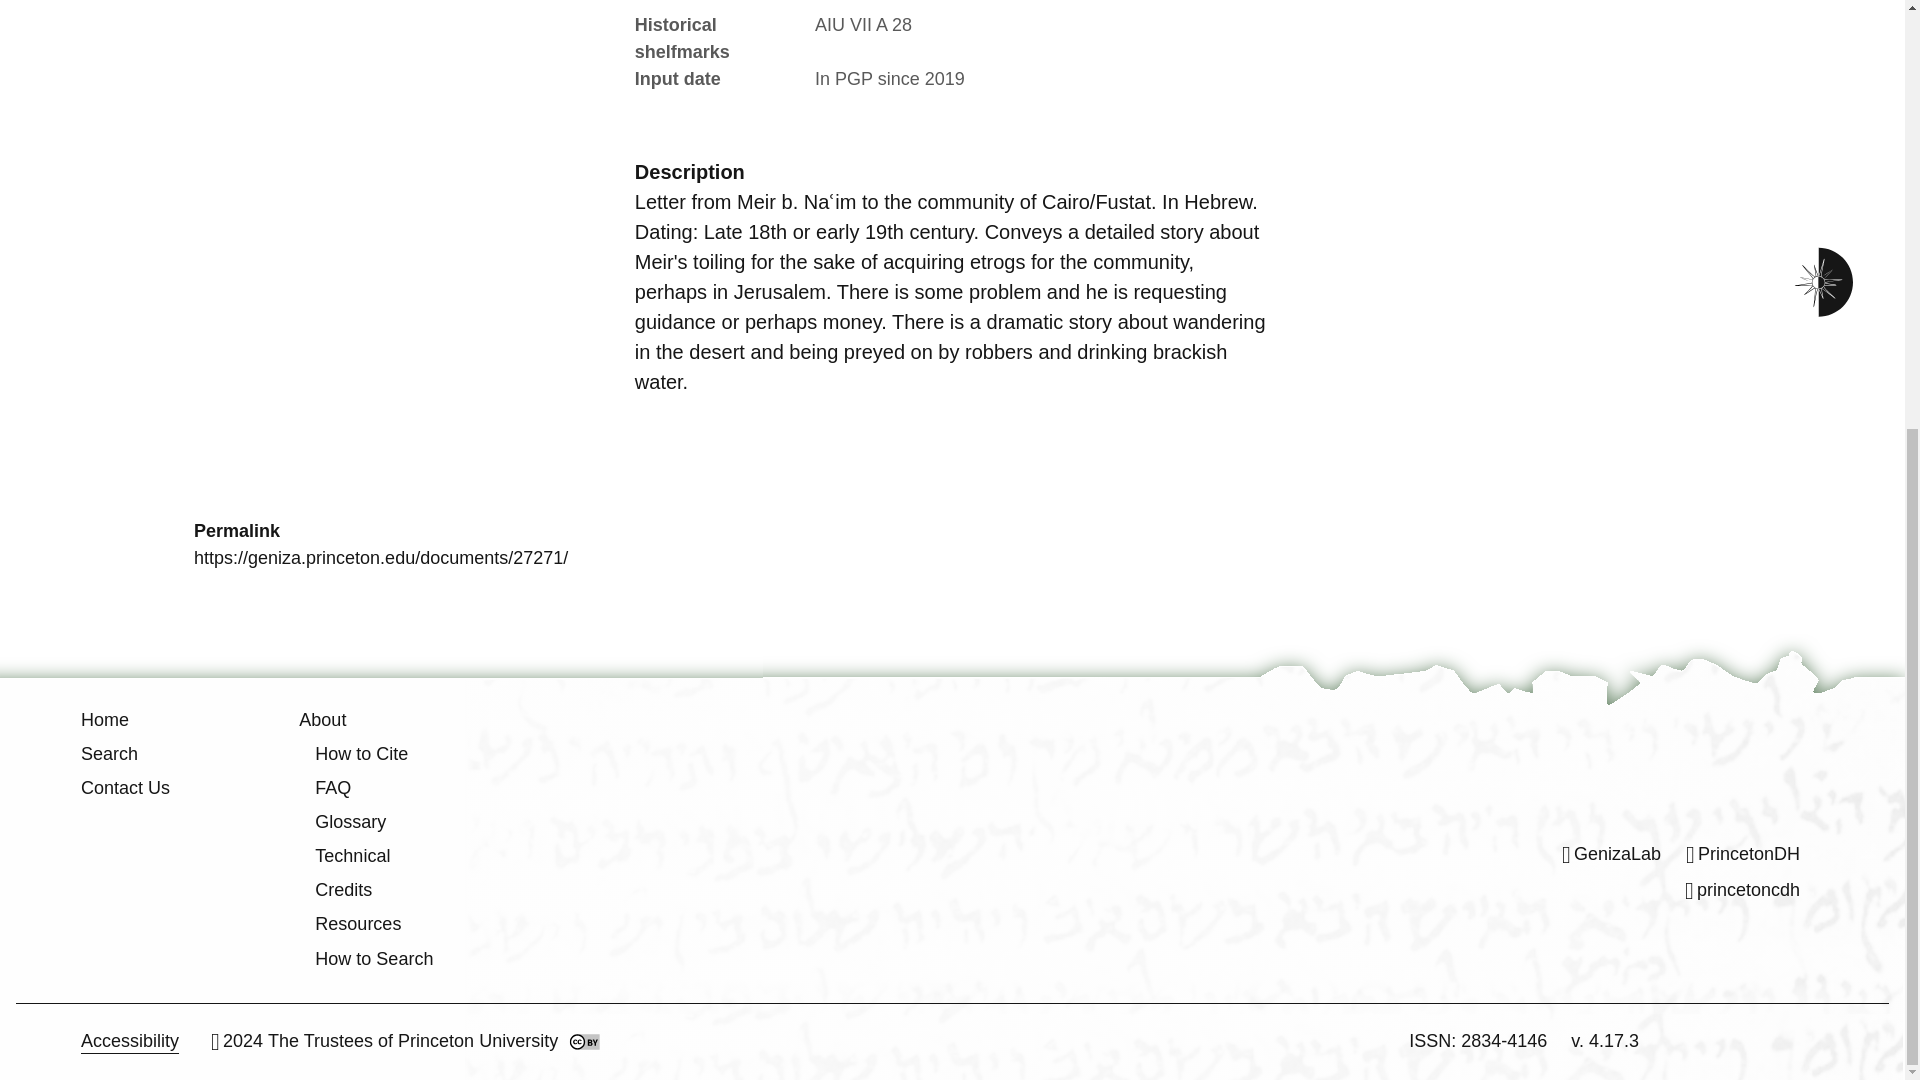 The width and height of the screenshot is (1920, 1080). What do you see at coordinates (360, 754) in the screenshot?
I see `How to Cite` at bounding box center [360, 754].